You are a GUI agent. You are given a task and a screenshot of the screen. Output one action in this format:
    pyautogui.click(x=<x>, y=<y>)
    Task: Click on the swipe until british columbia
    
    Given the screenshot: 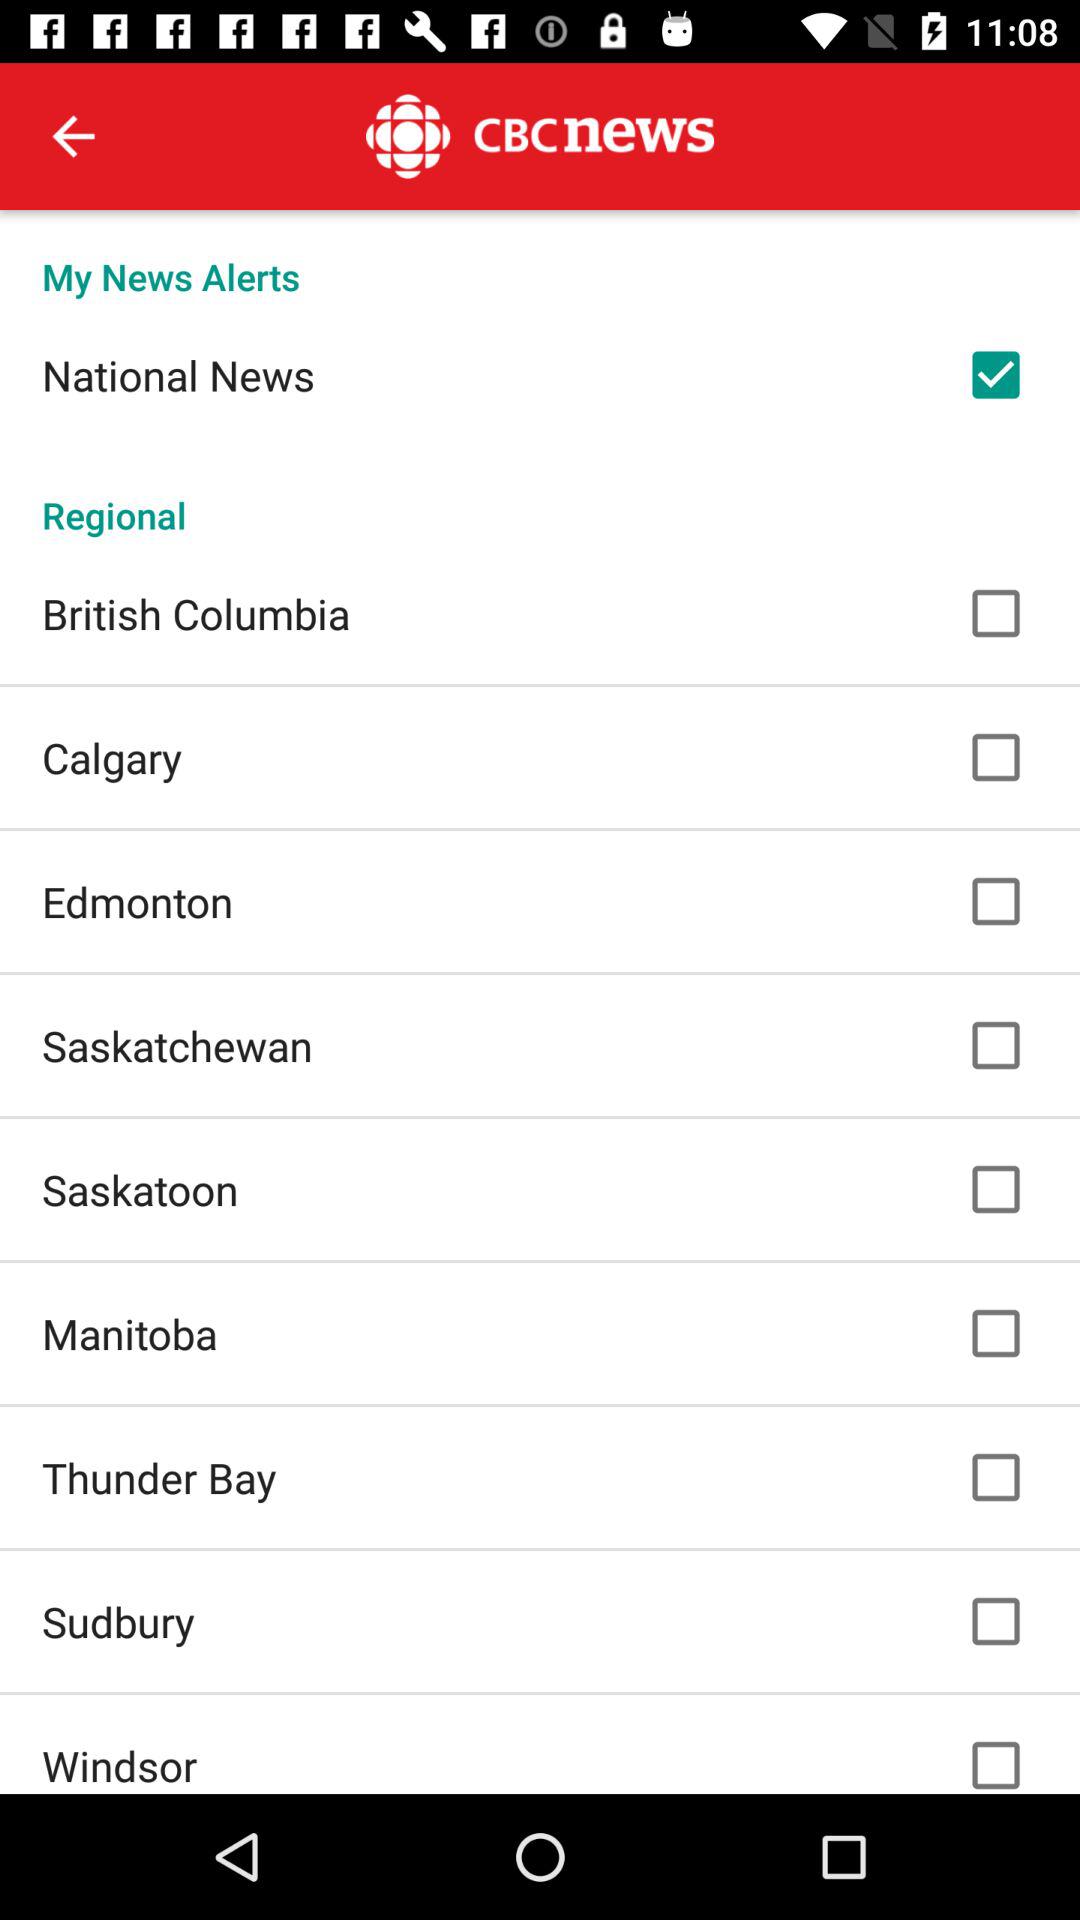 What is the action you would take?
    pyautogui.click(x=196, y=613)
    